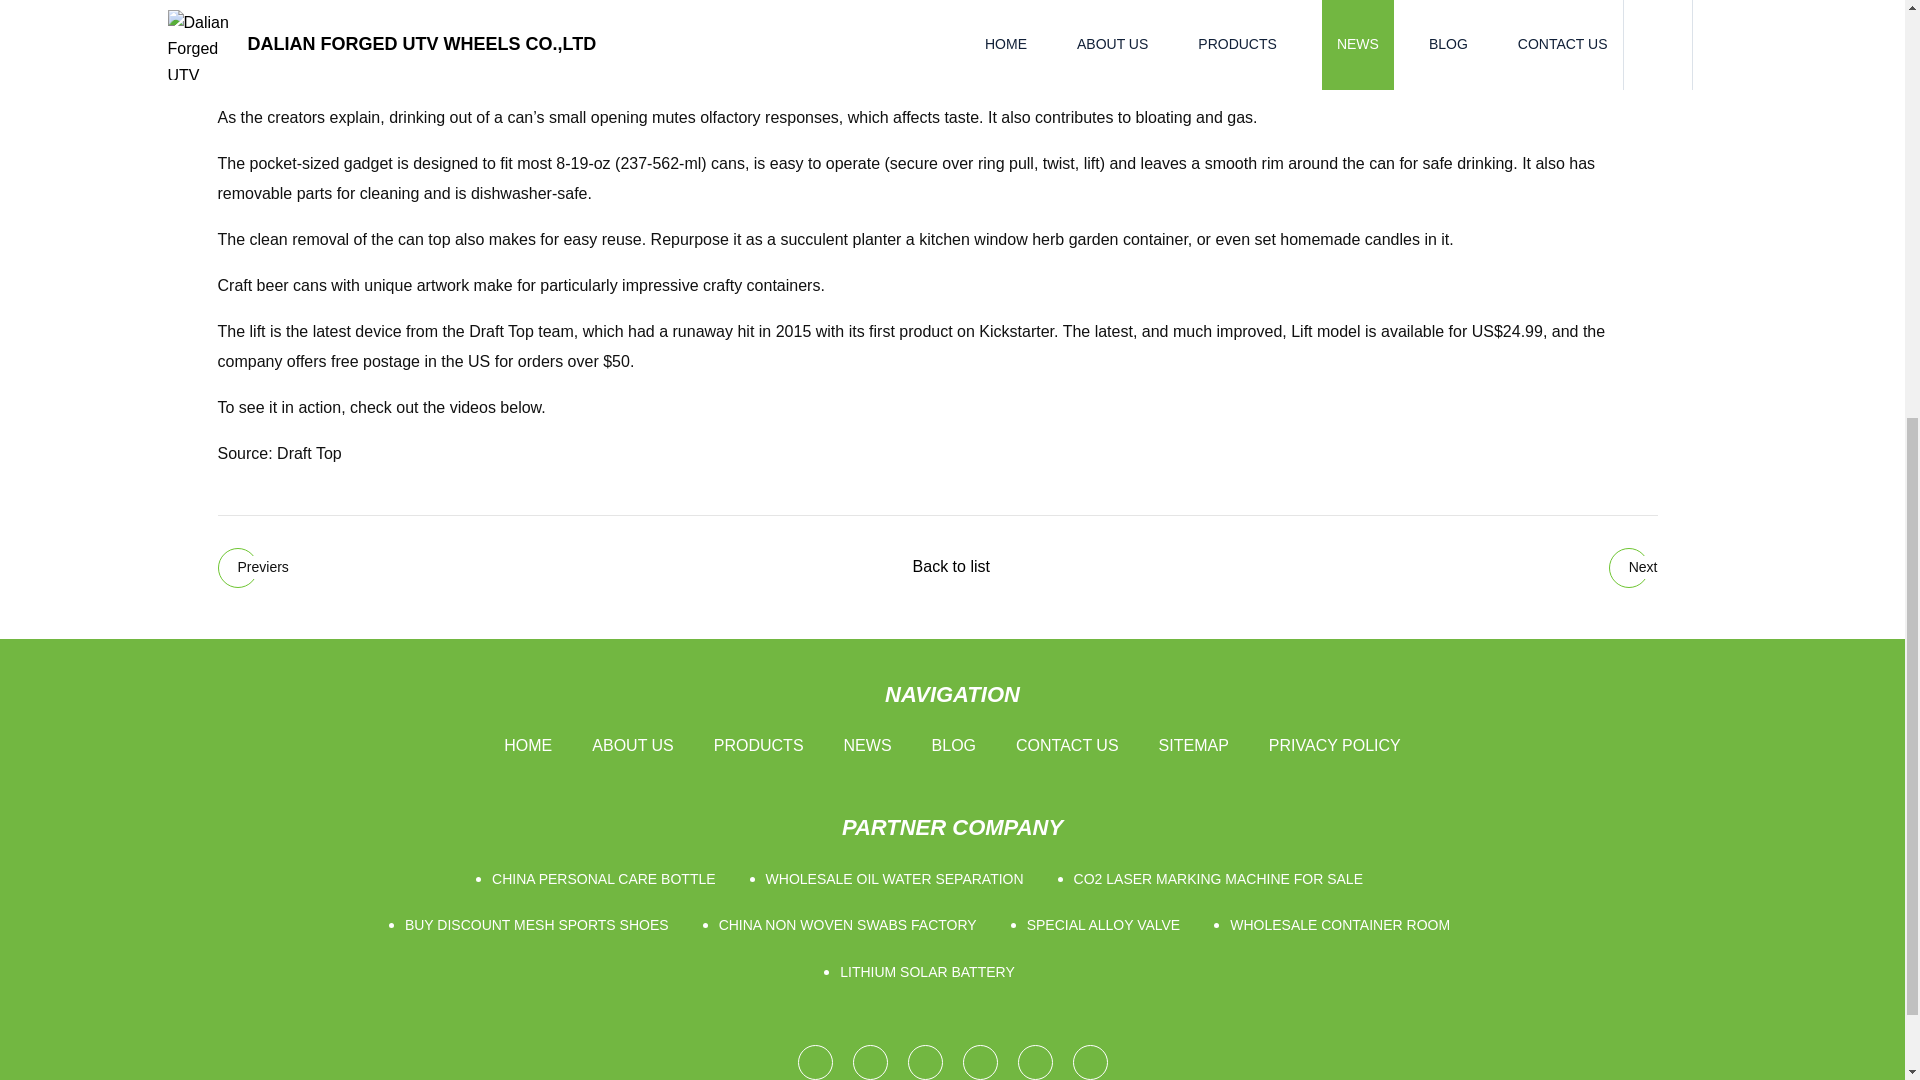  I want to click on Back to list, so click(949, 566).